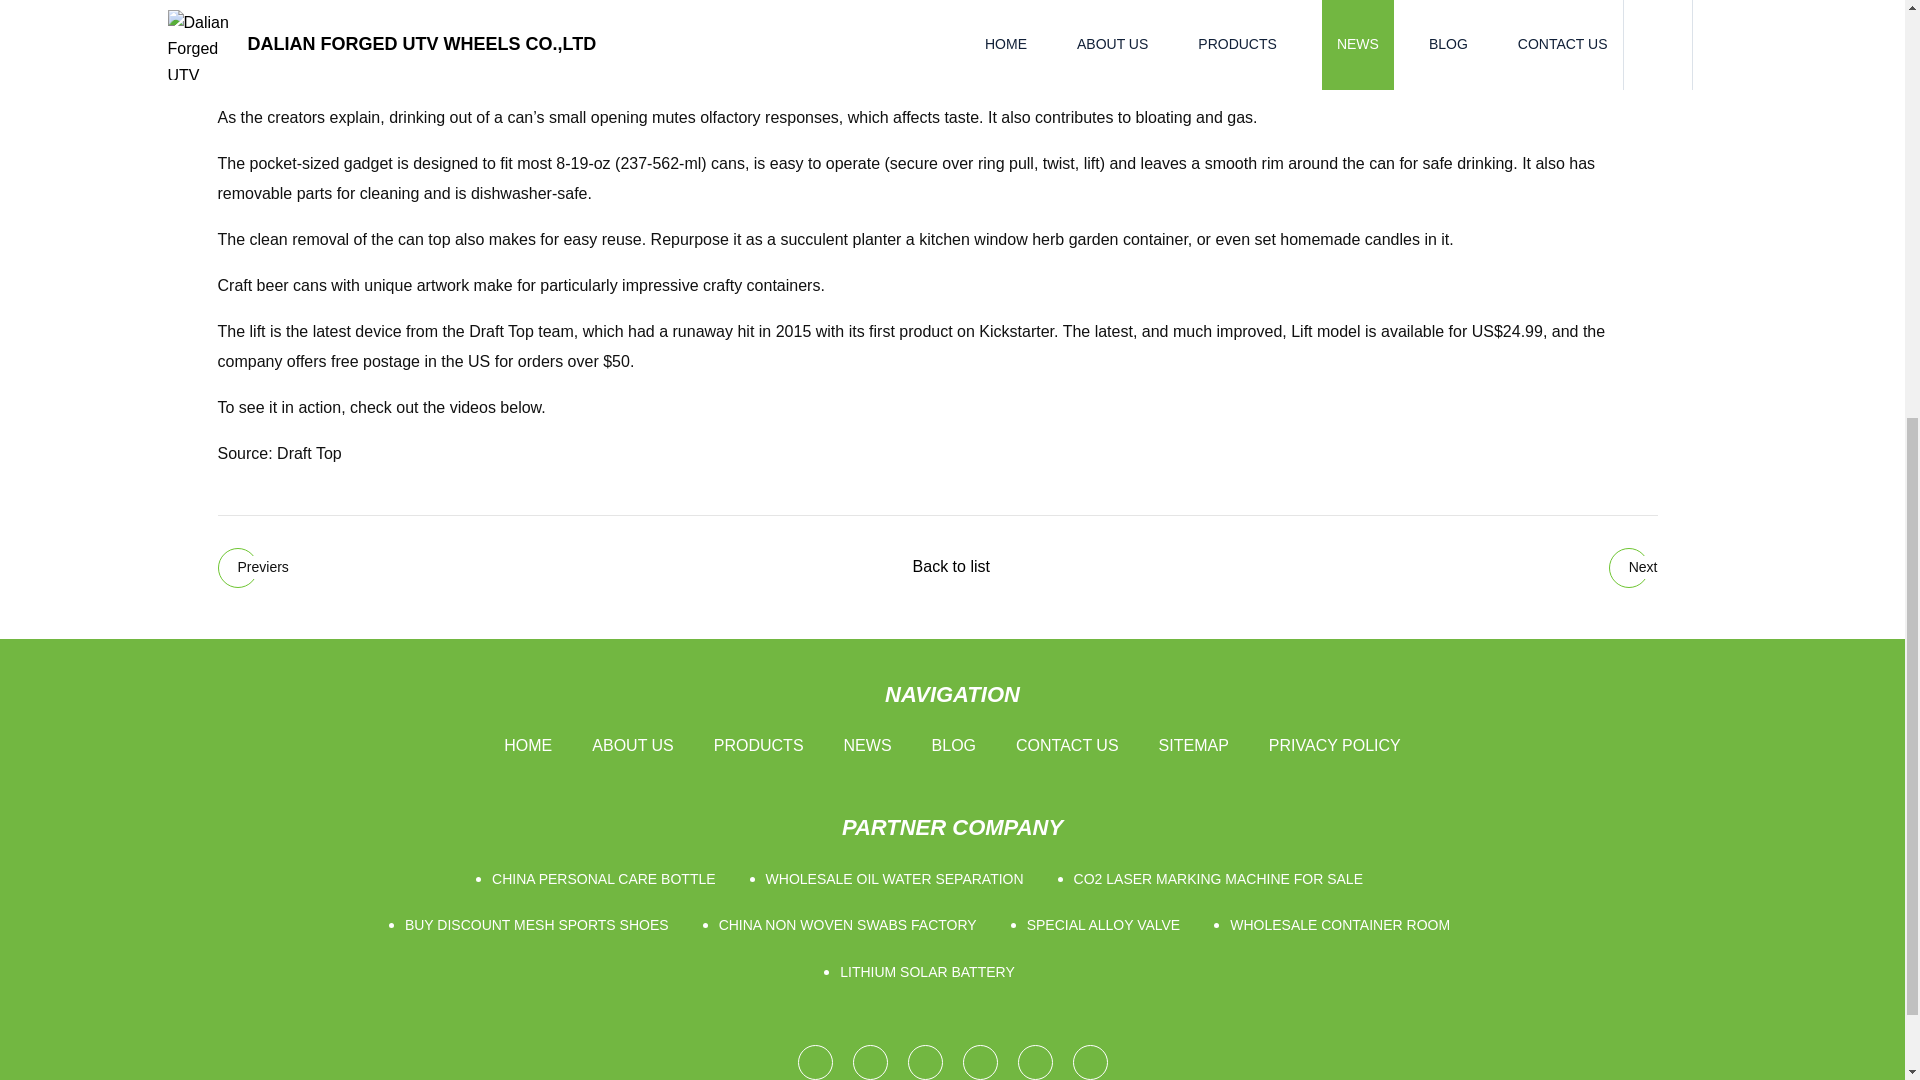  I want to click on Back to list, so click(949, 566).